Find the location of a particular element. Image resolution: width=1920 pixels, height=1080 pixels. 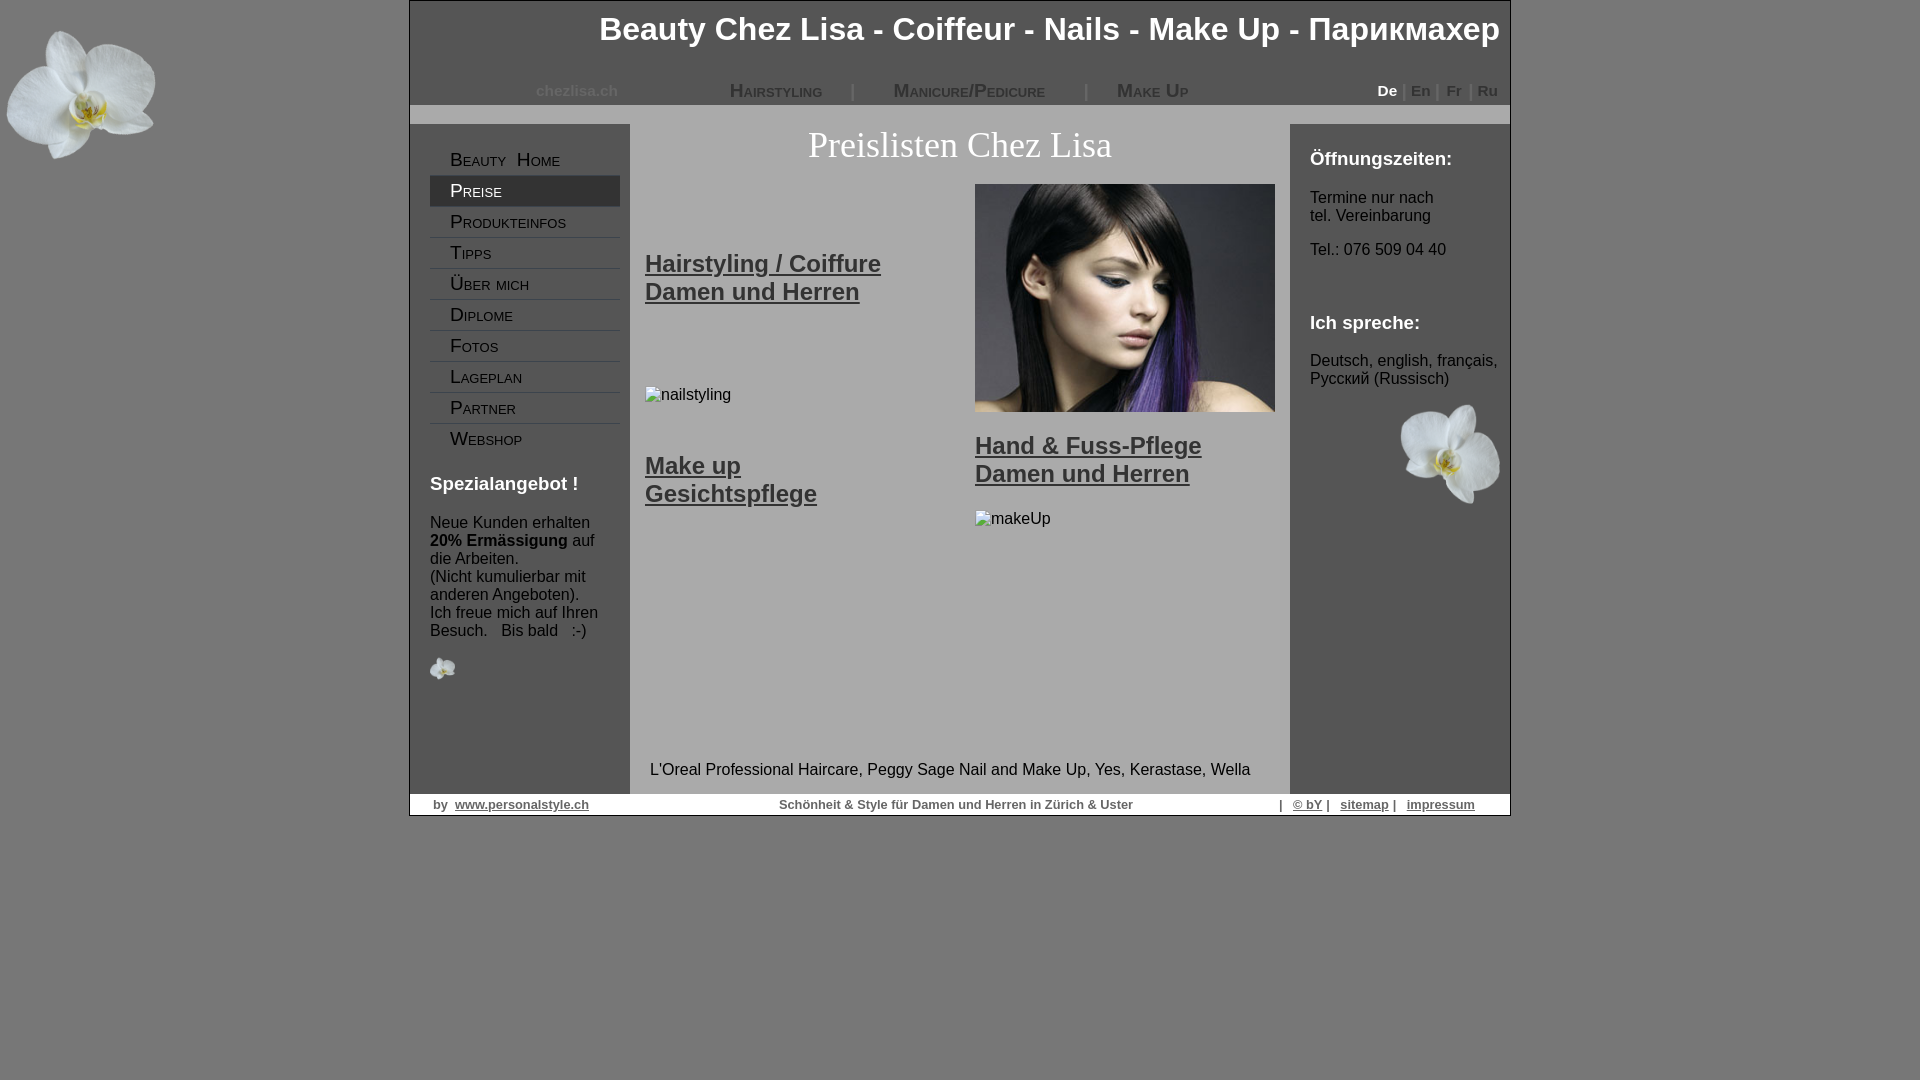

Make Up is located at coordinates (1152, 90).